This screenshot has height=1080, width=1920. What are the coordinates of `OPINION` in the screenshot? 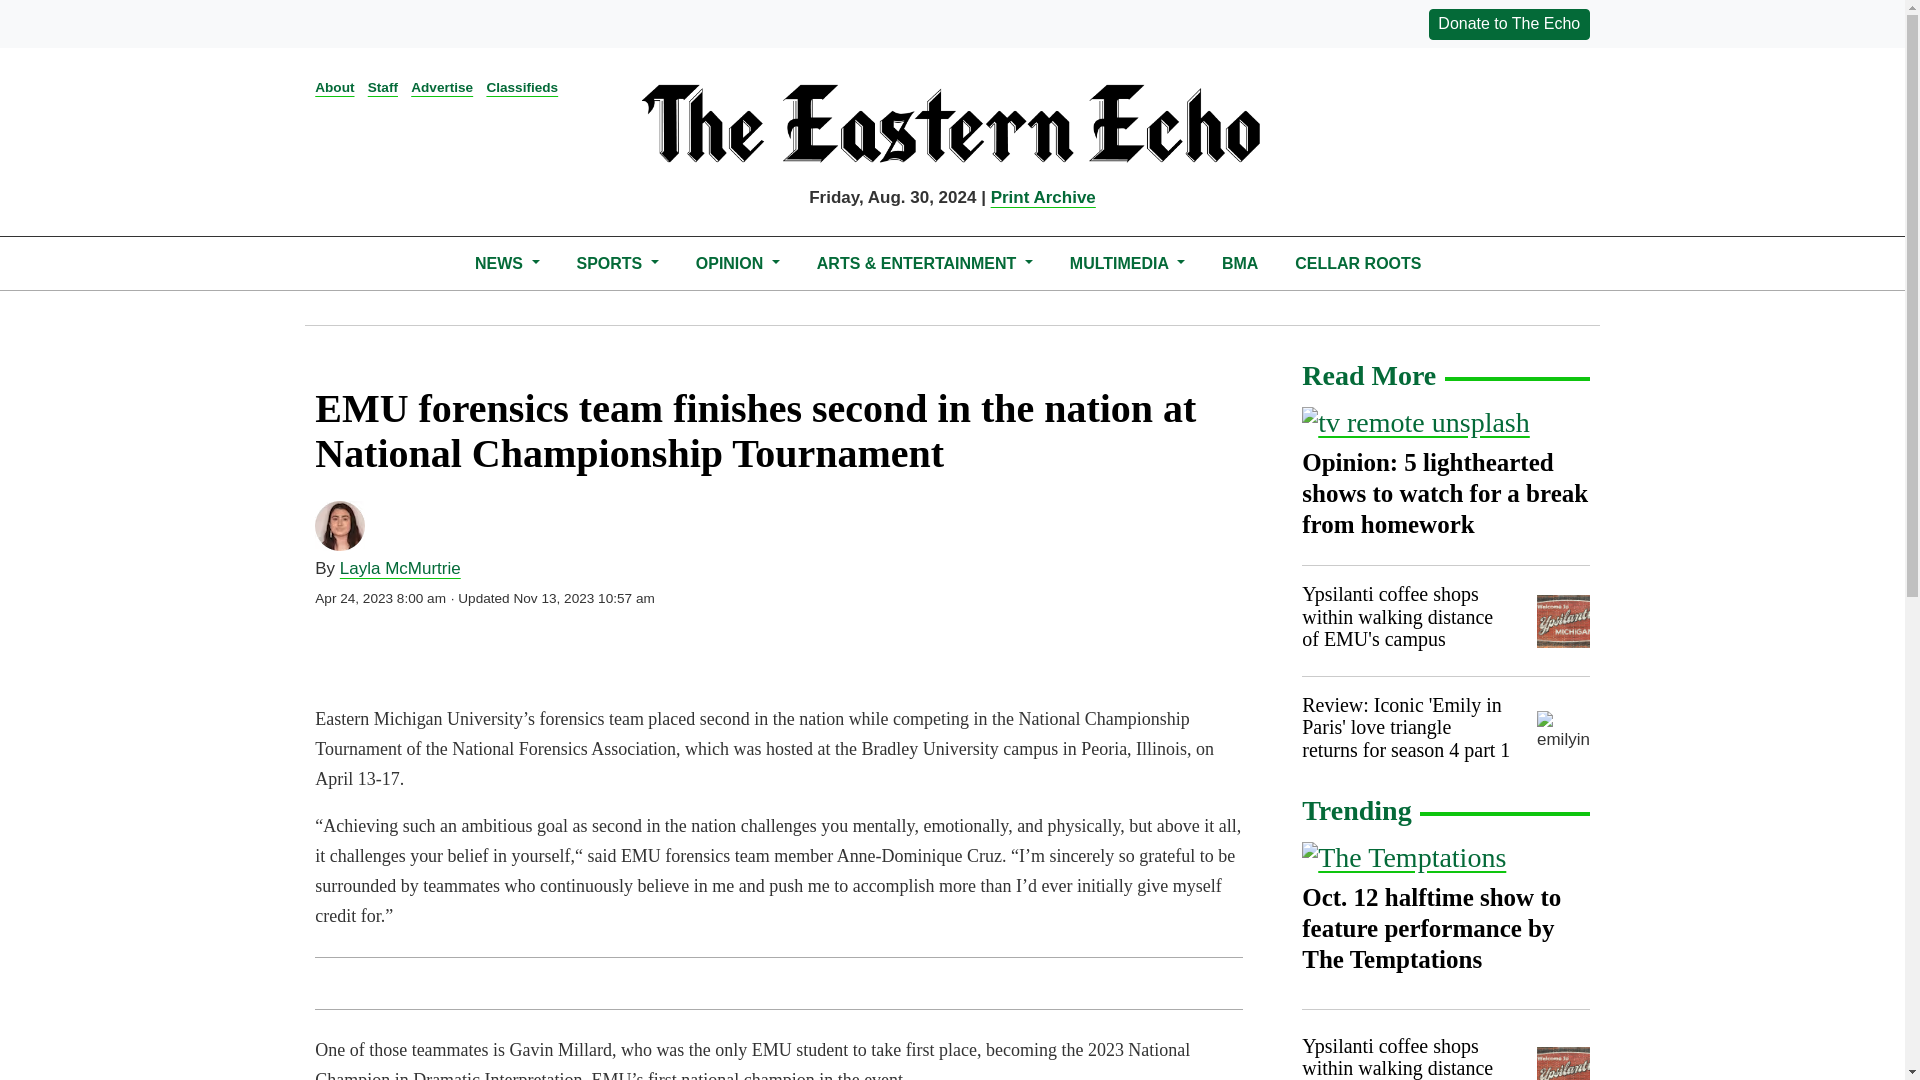 It's located at (737, 263).